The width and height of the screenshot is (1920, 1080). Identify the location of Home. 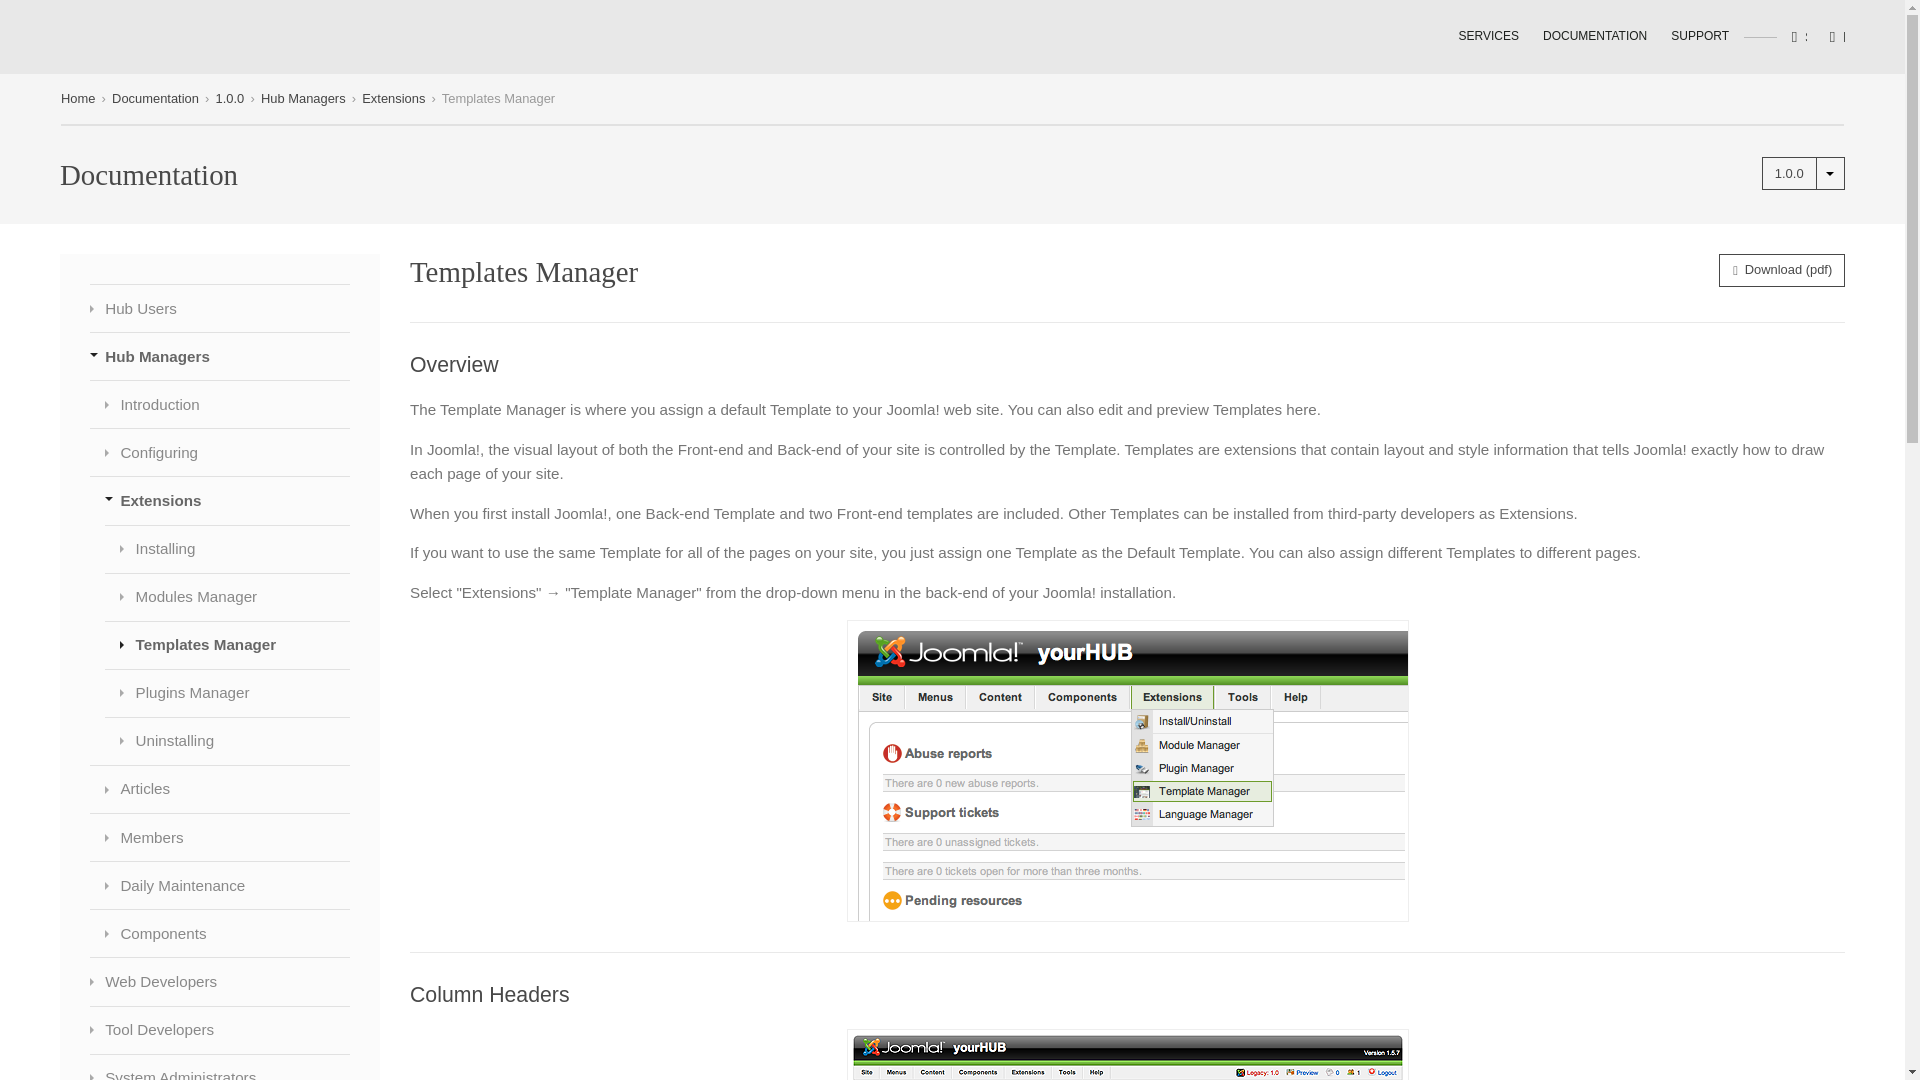
(78, 98).